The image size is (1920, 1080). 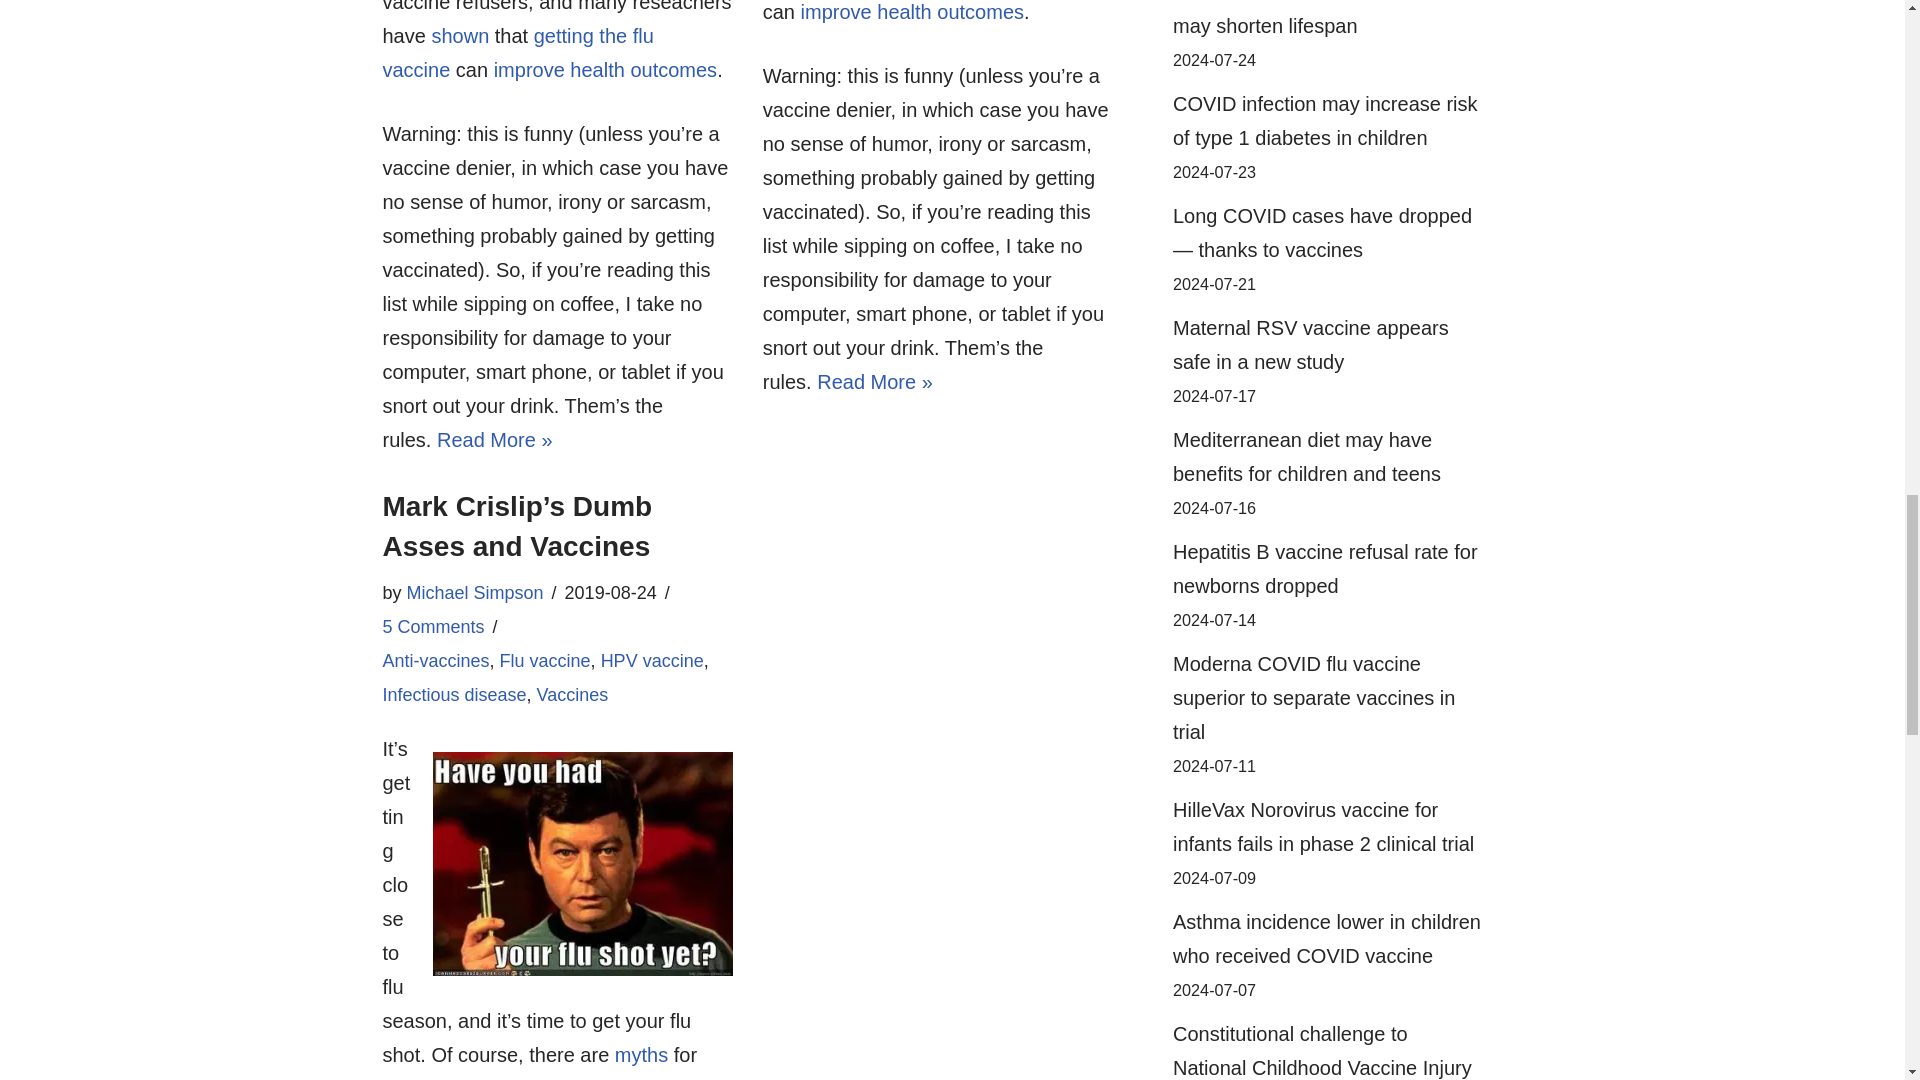 I want to click on Flu shots are safe for pregnant women, so click(x=604, y=70).